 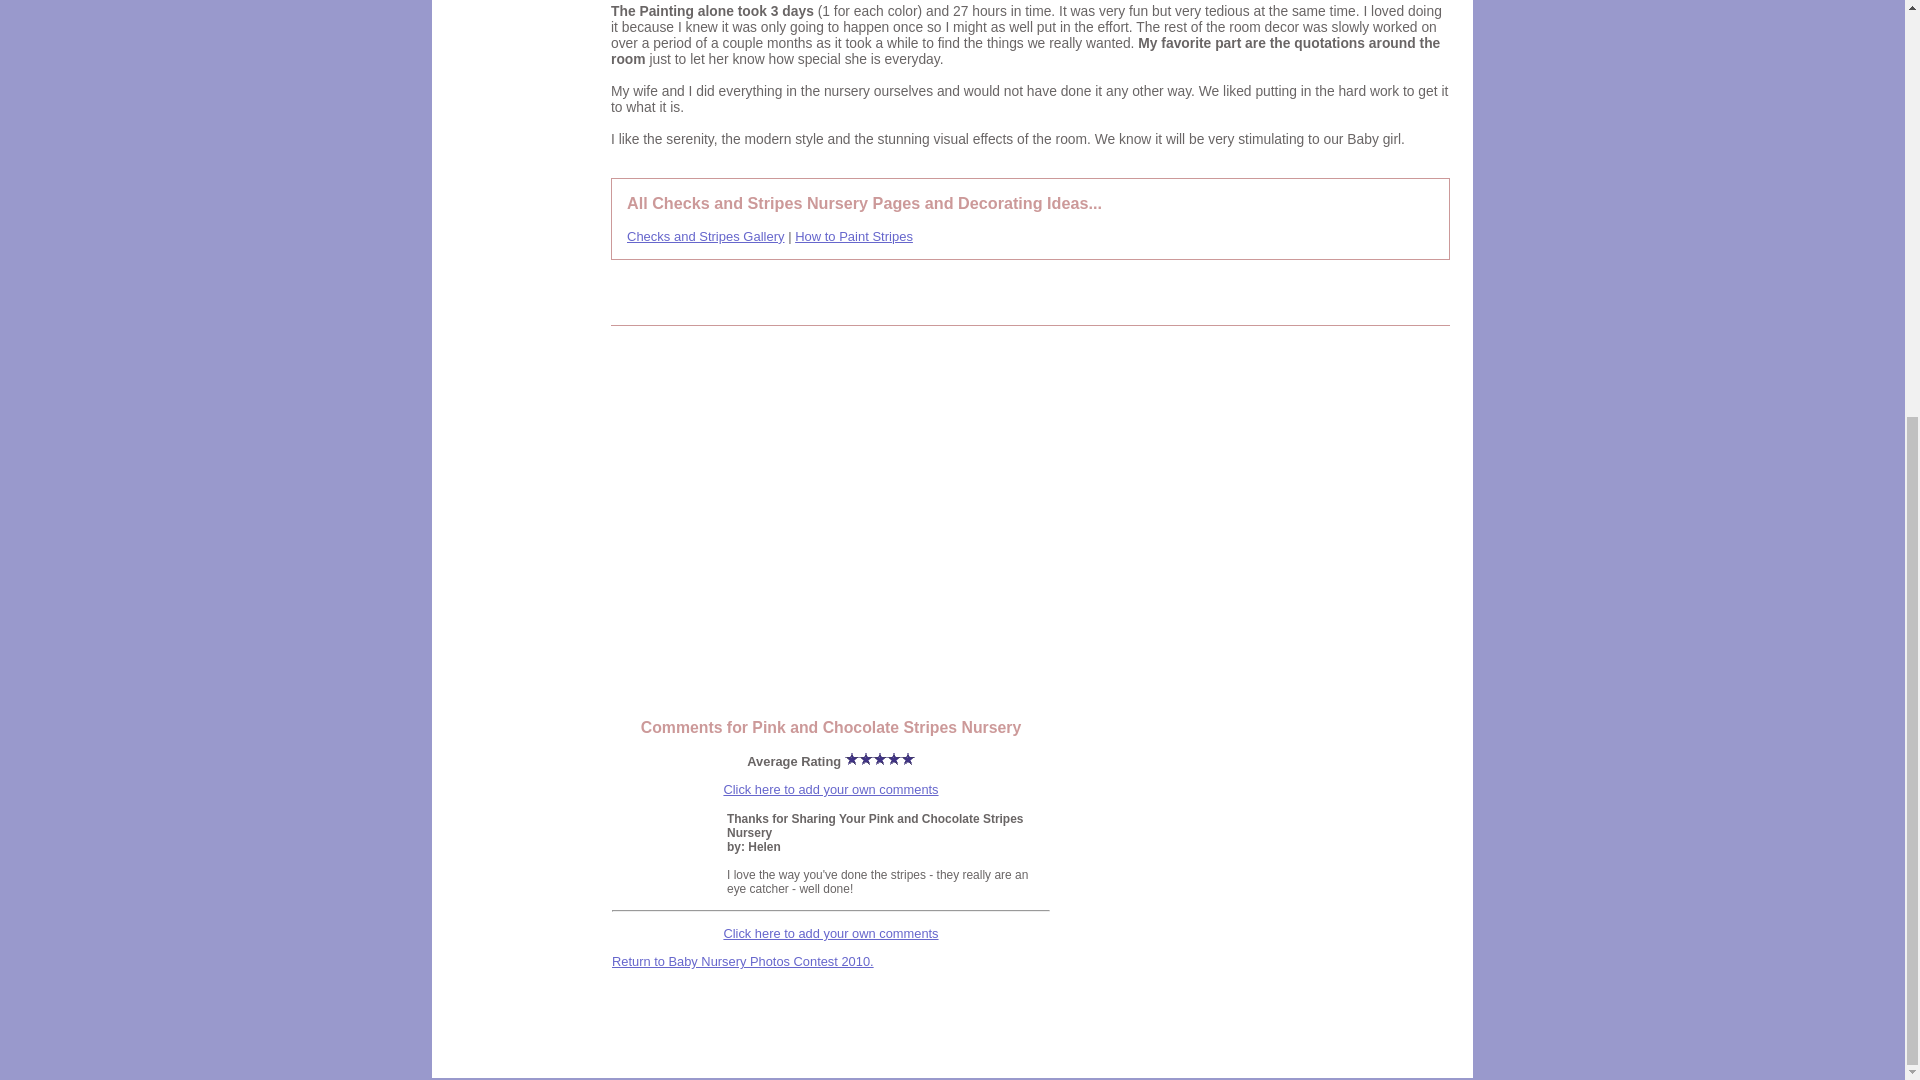 What do you see at coordinates (830, 789) in the screenshot?
I see `Click here to add your own comments` at bounding box center [830, 789].